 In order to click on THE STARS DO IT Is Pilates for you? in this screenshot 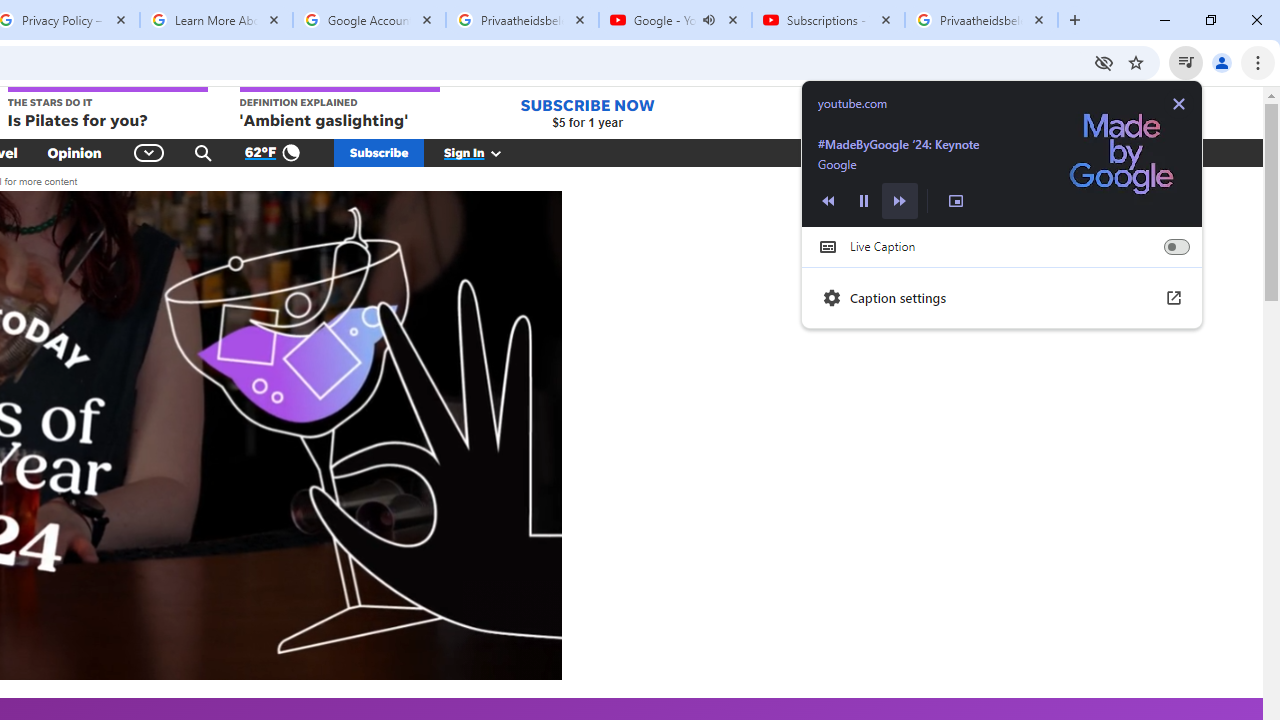, I will do `click(106, 109)`.